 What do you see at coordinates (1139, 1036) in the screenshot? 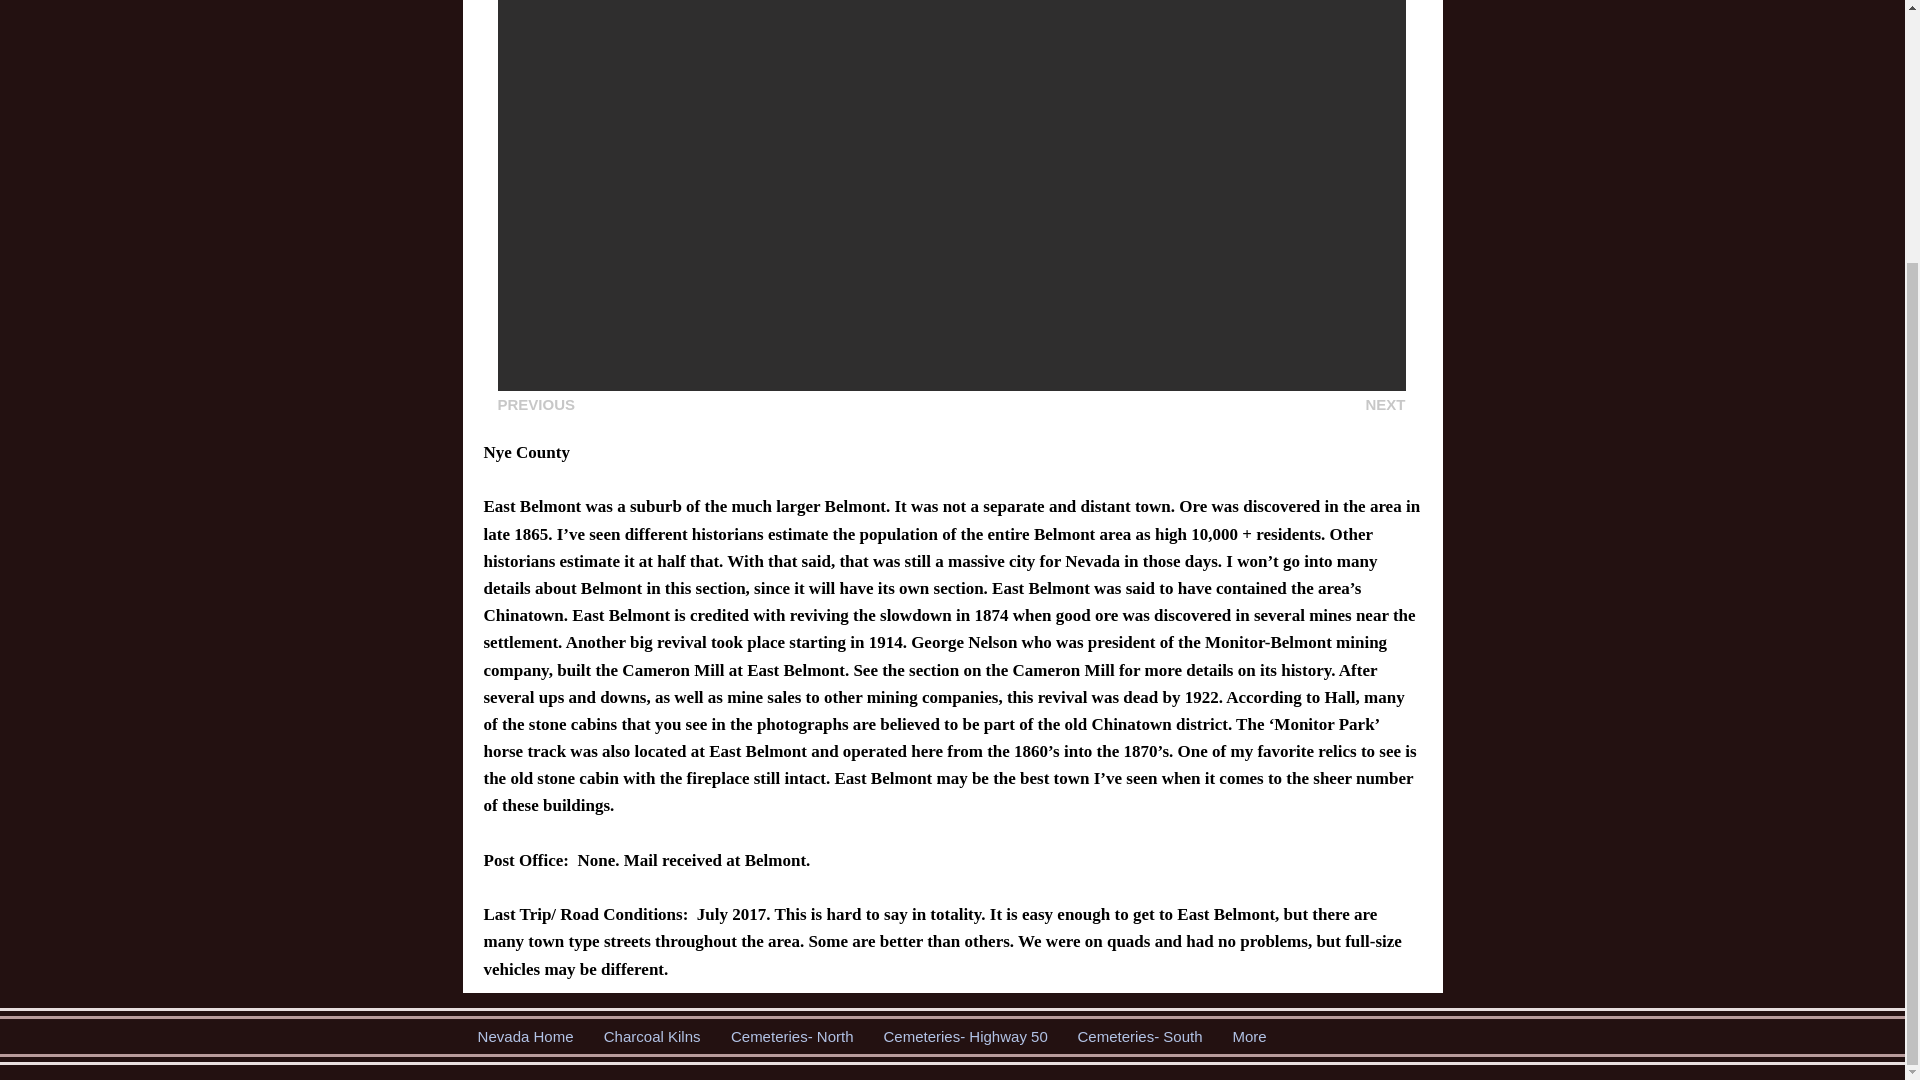
I see `Cemeteries- South` at bounding box center [1139, 1036].